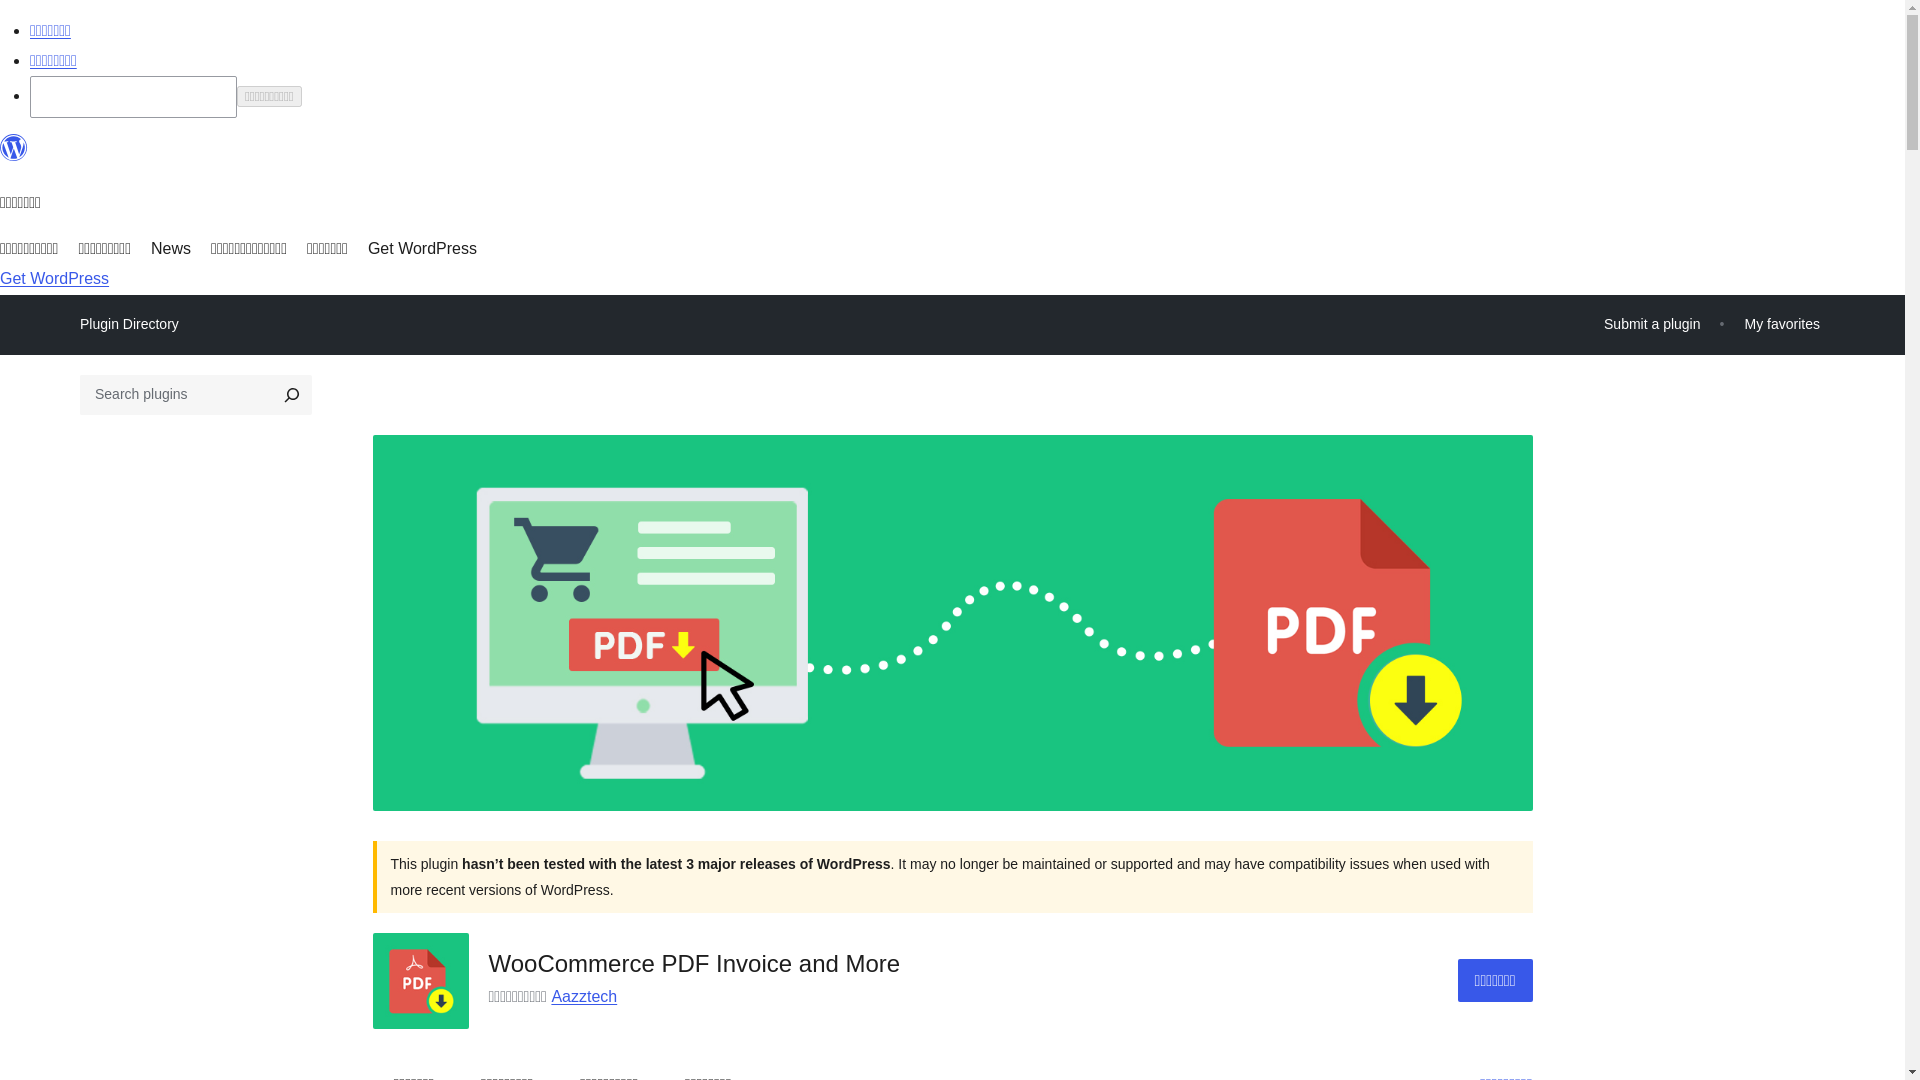 This screenshot has height=1080, width=1920. I want to click on Get WordPress, so click(54, 278).